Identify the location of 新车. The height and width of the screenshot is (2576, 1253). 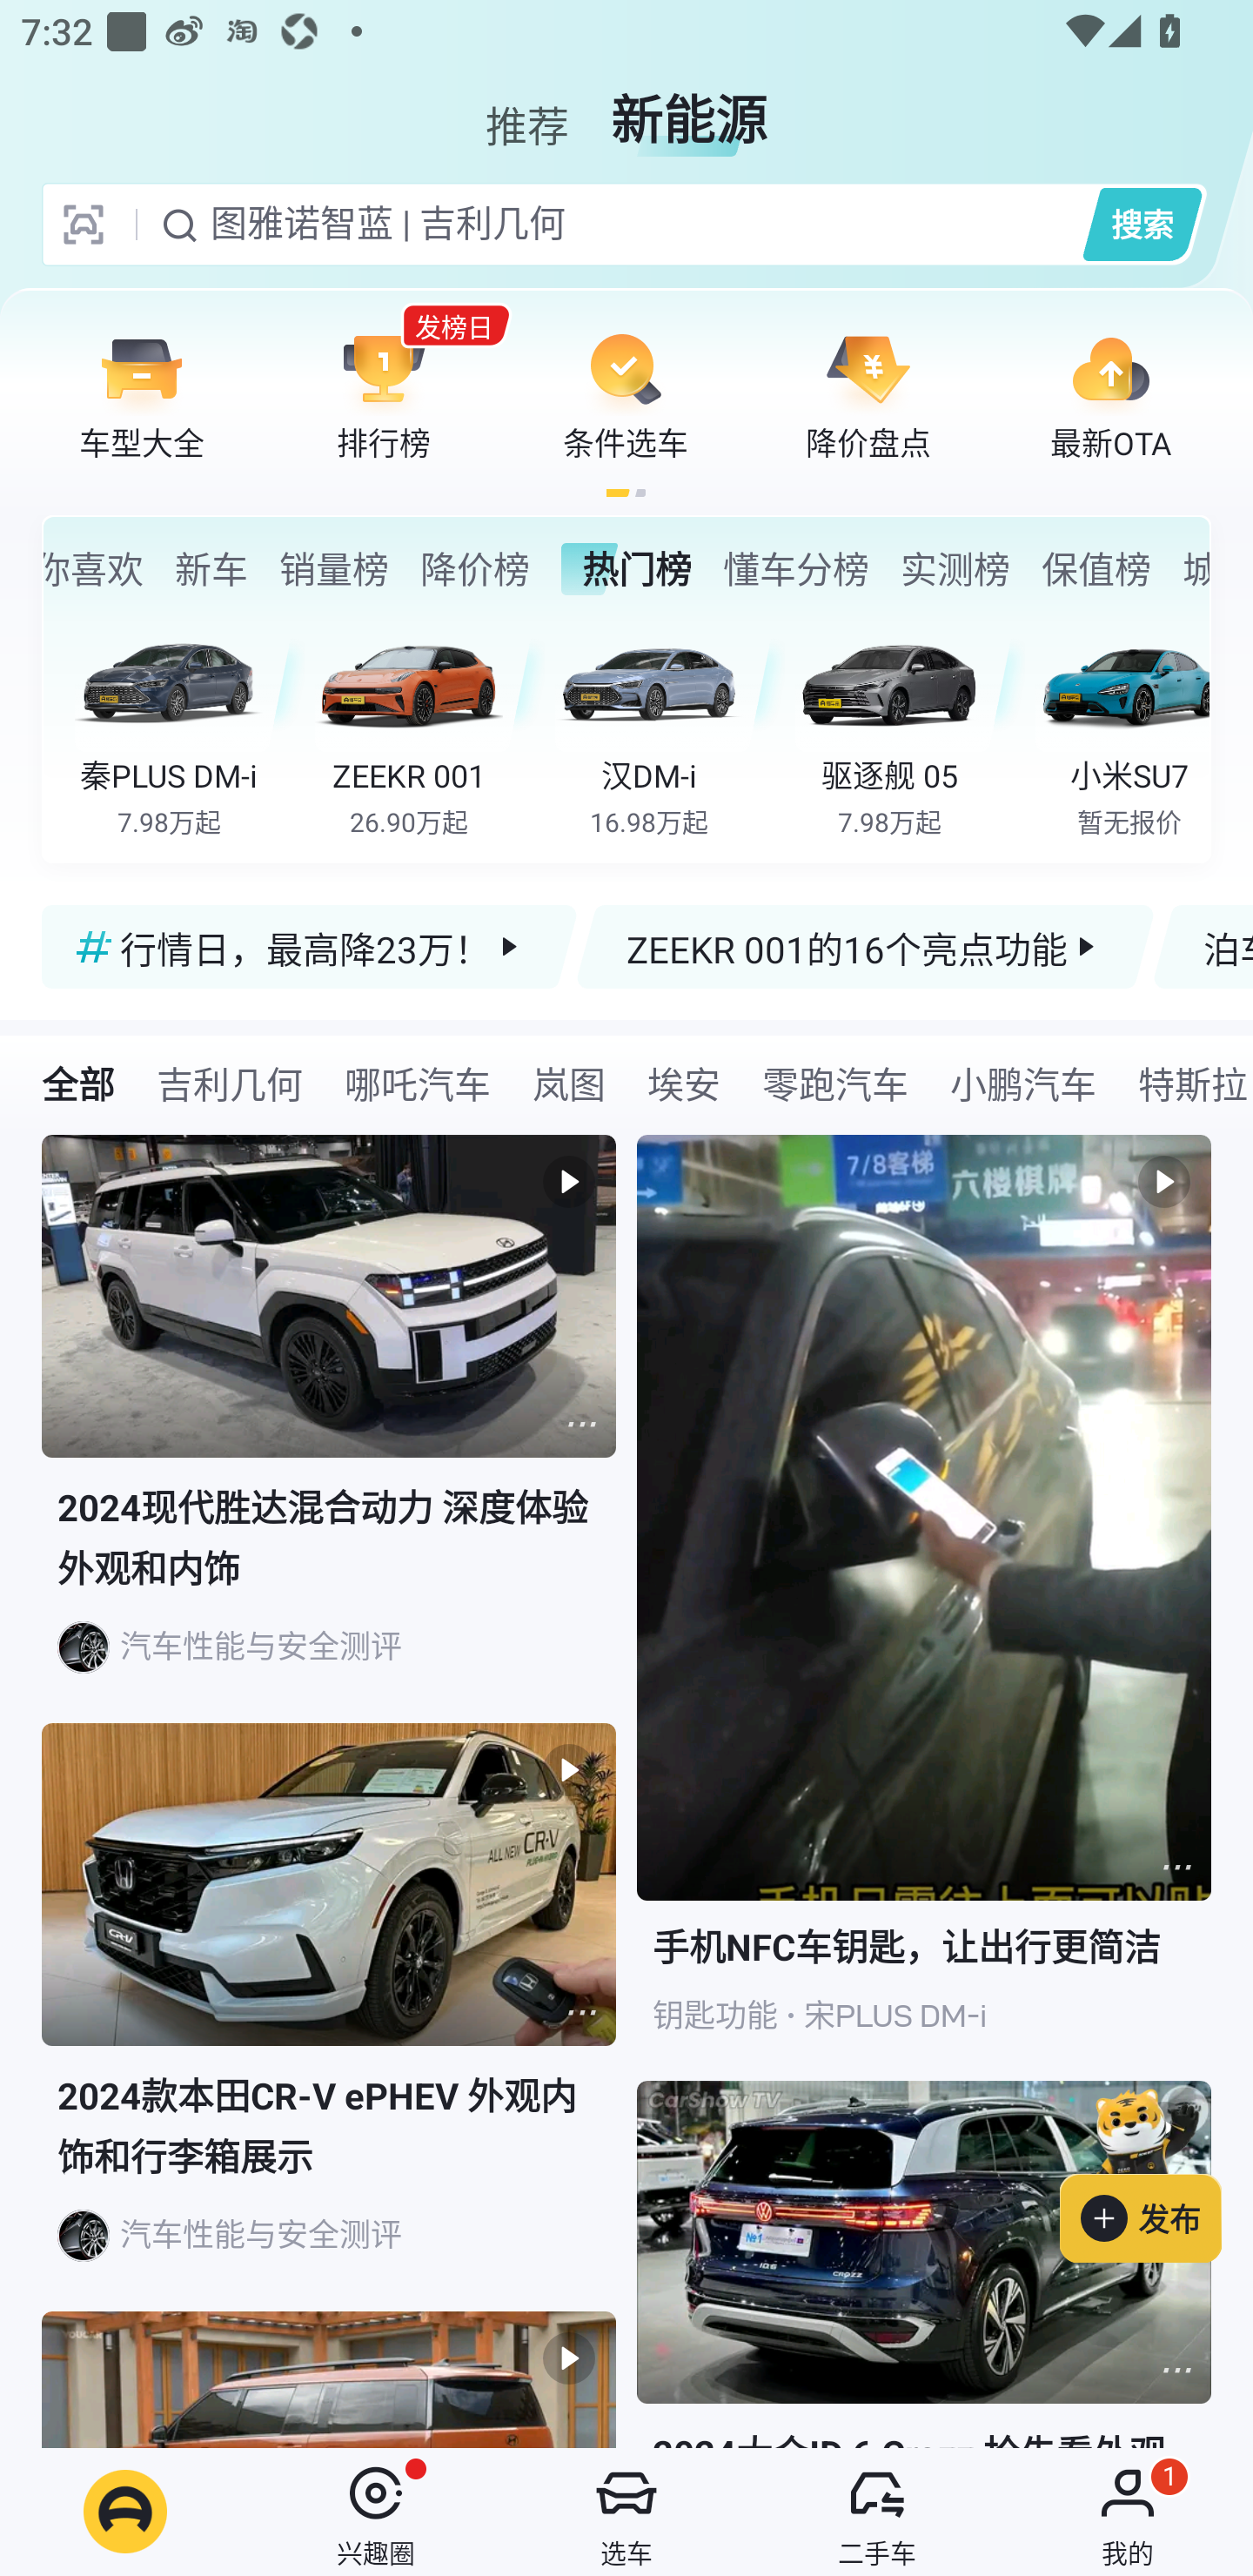
(211, 569).